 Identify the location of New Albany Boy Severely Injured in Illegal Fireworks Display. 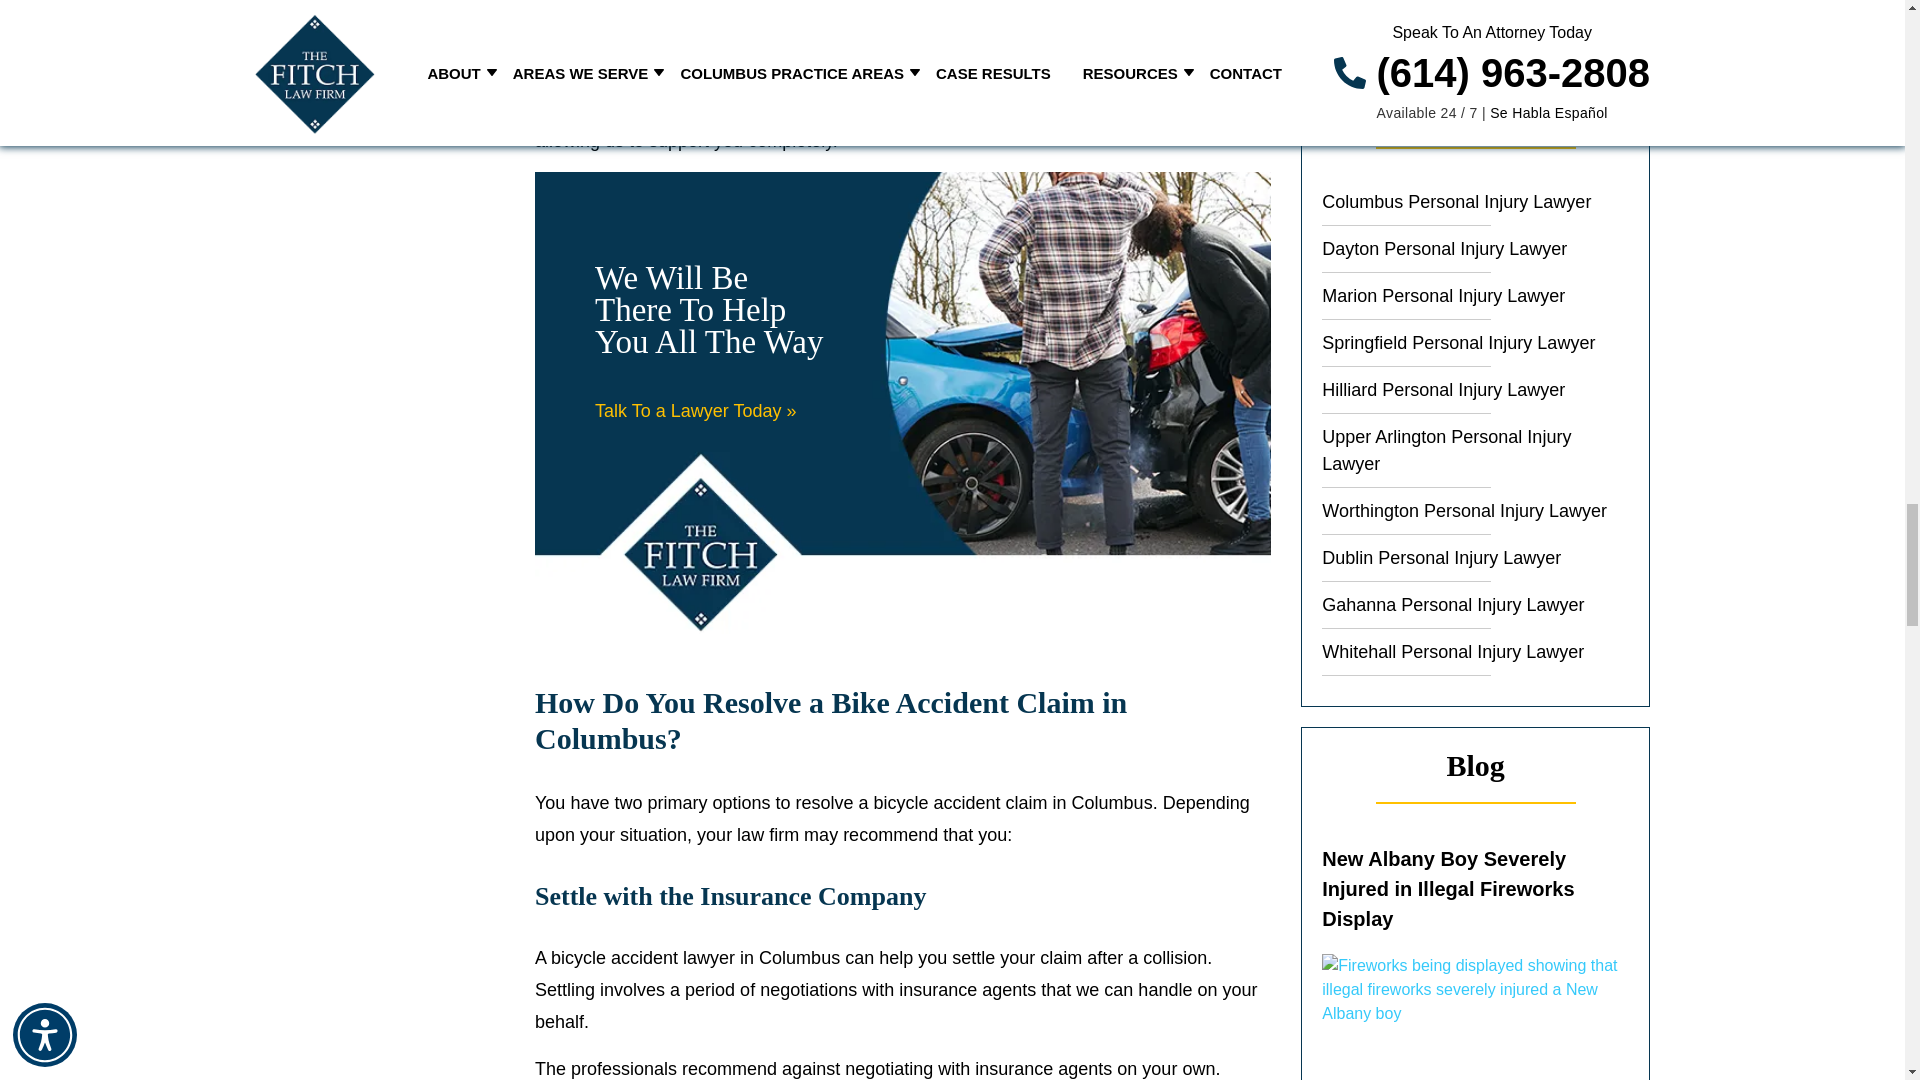
(1475, 1016).